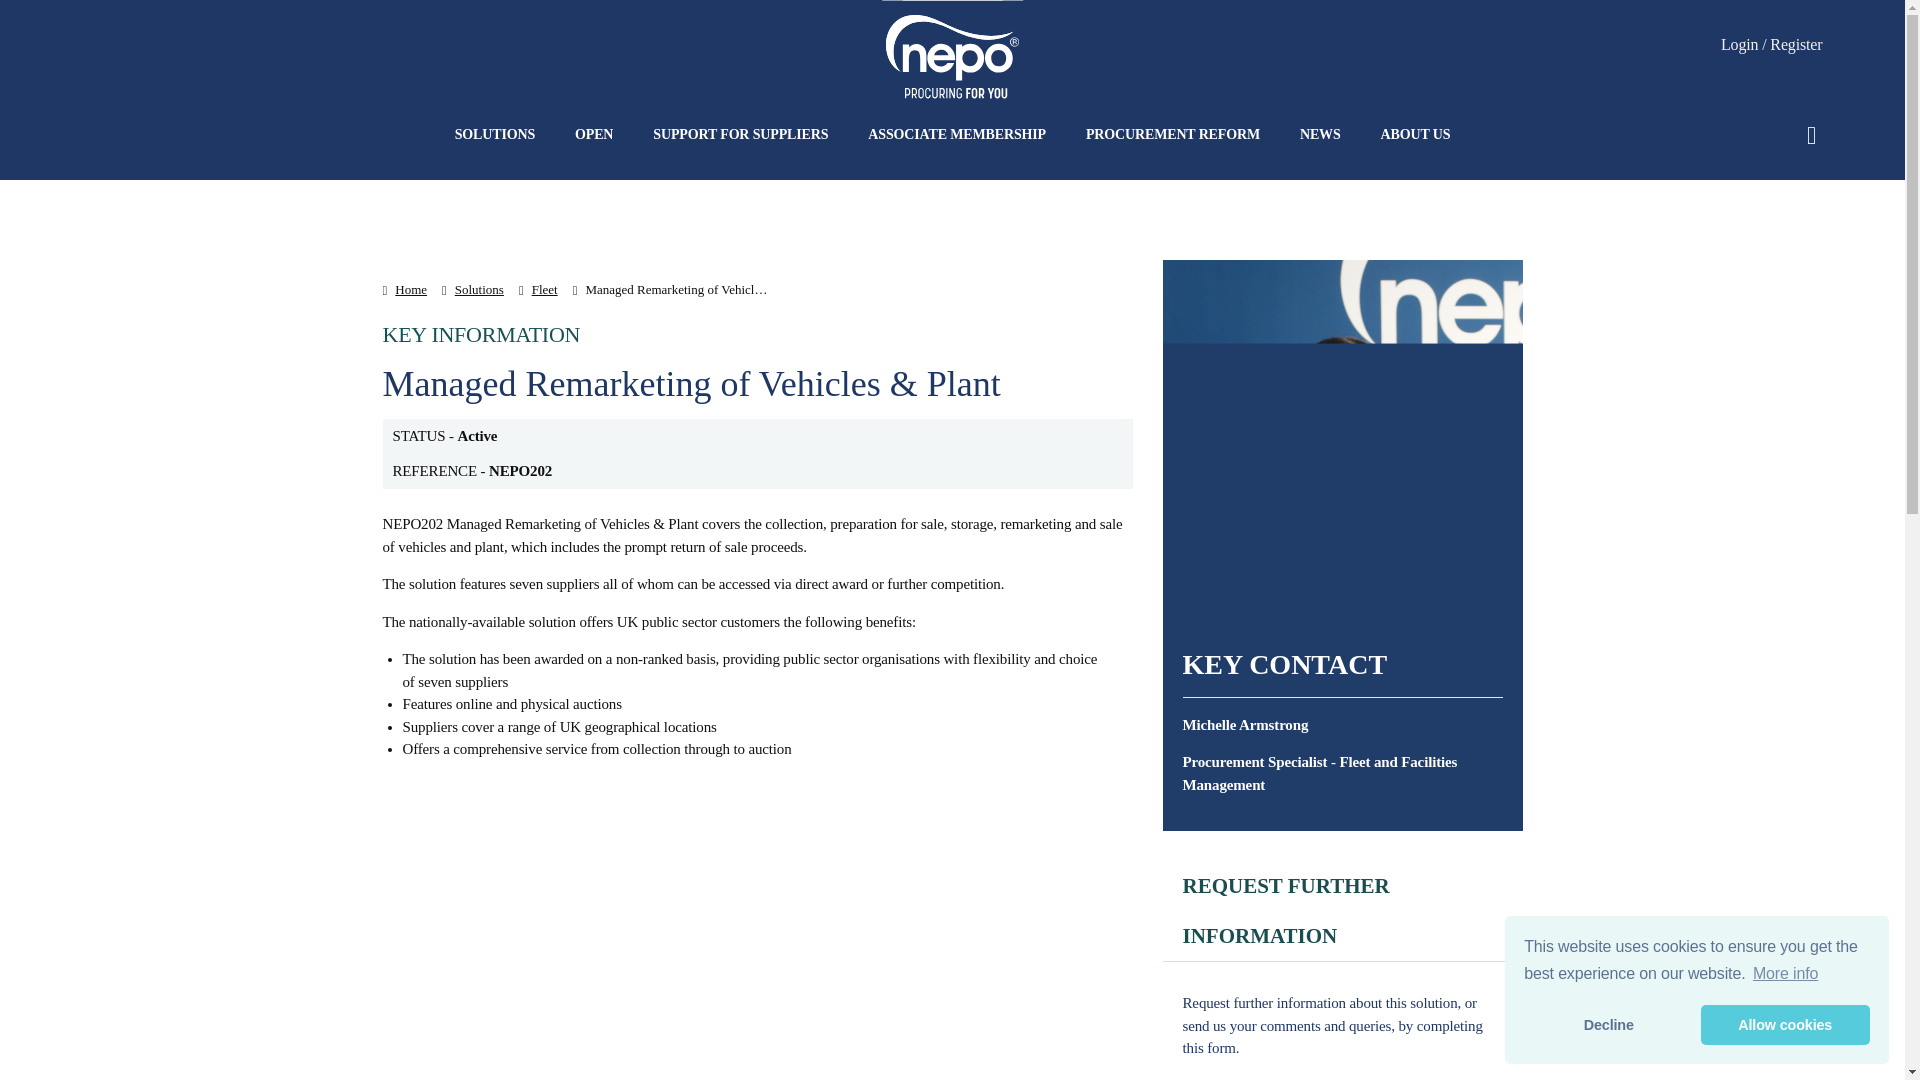  What do you see at coordinates (952, 60) in the screenshot?
I see `NEPO` at bounding box center [952, 60].